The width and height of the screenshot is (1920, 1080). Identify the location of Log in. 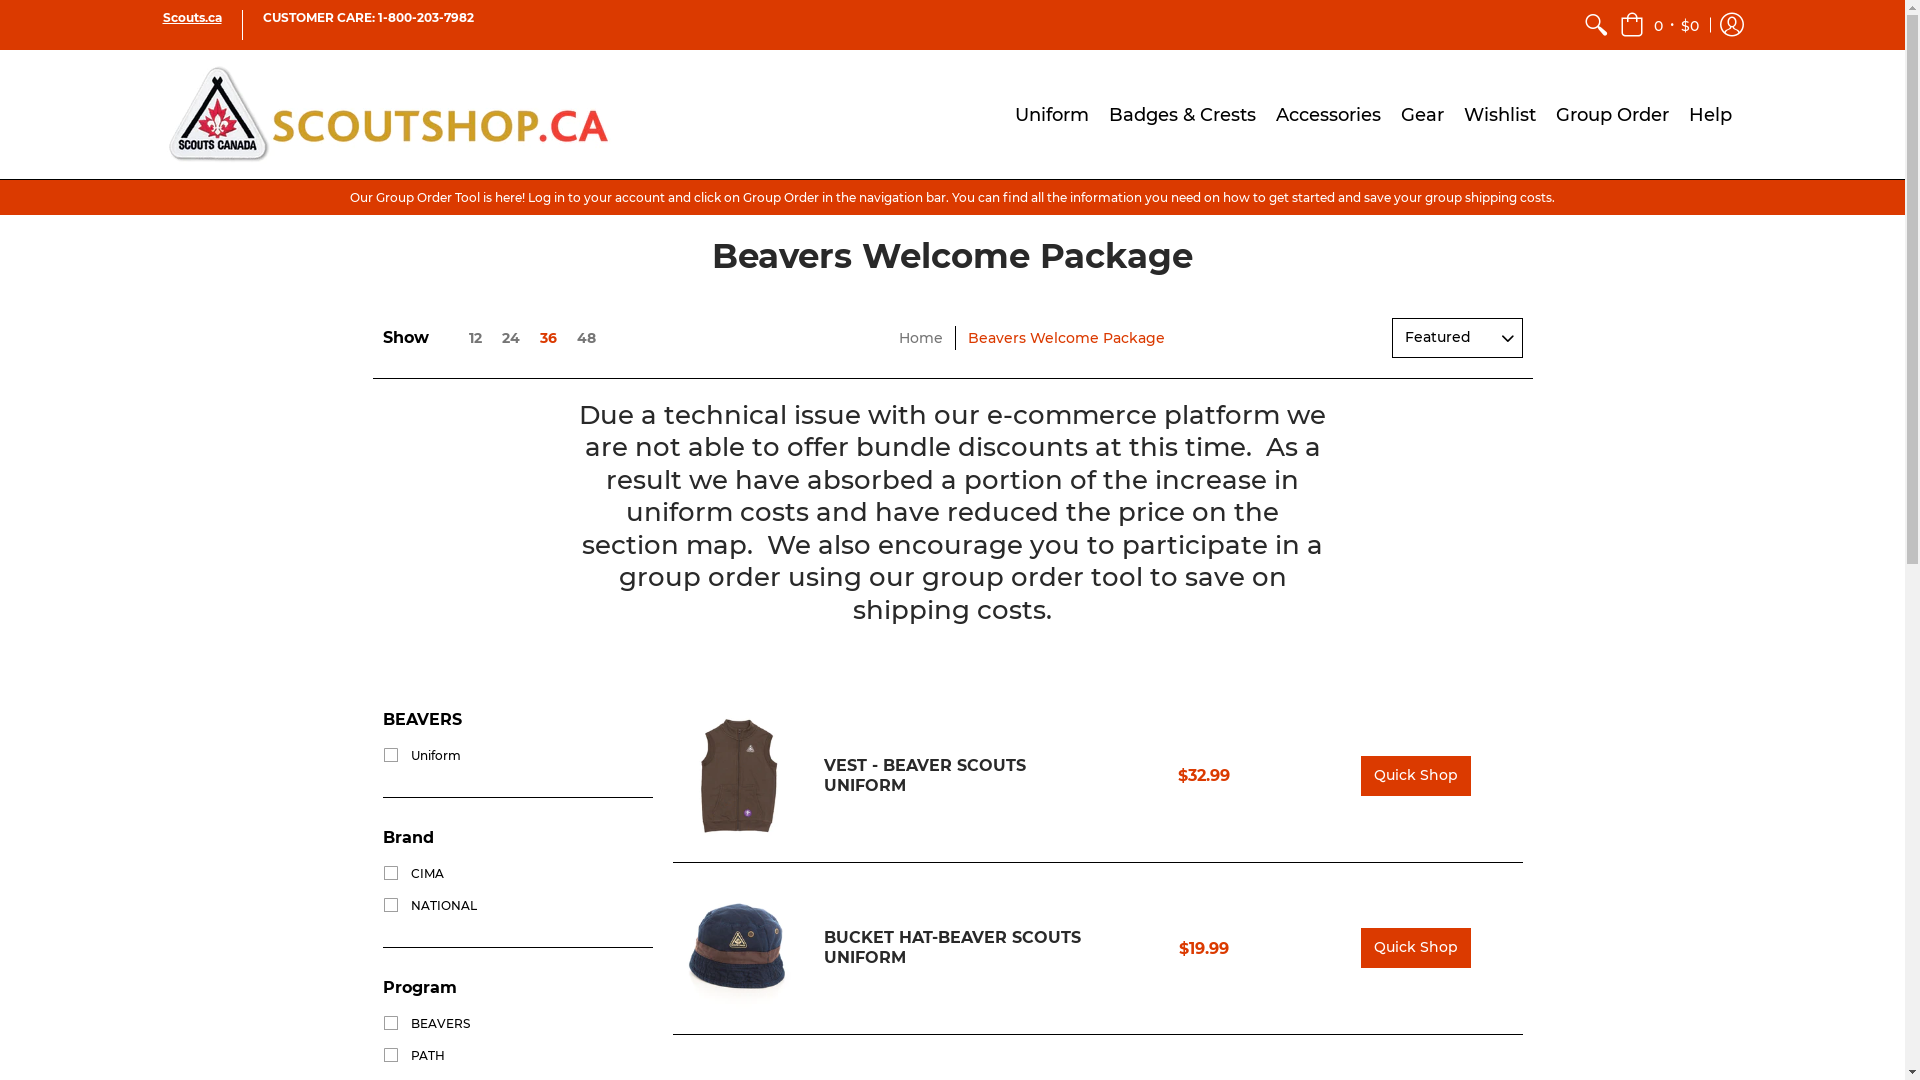
(1731, 25).